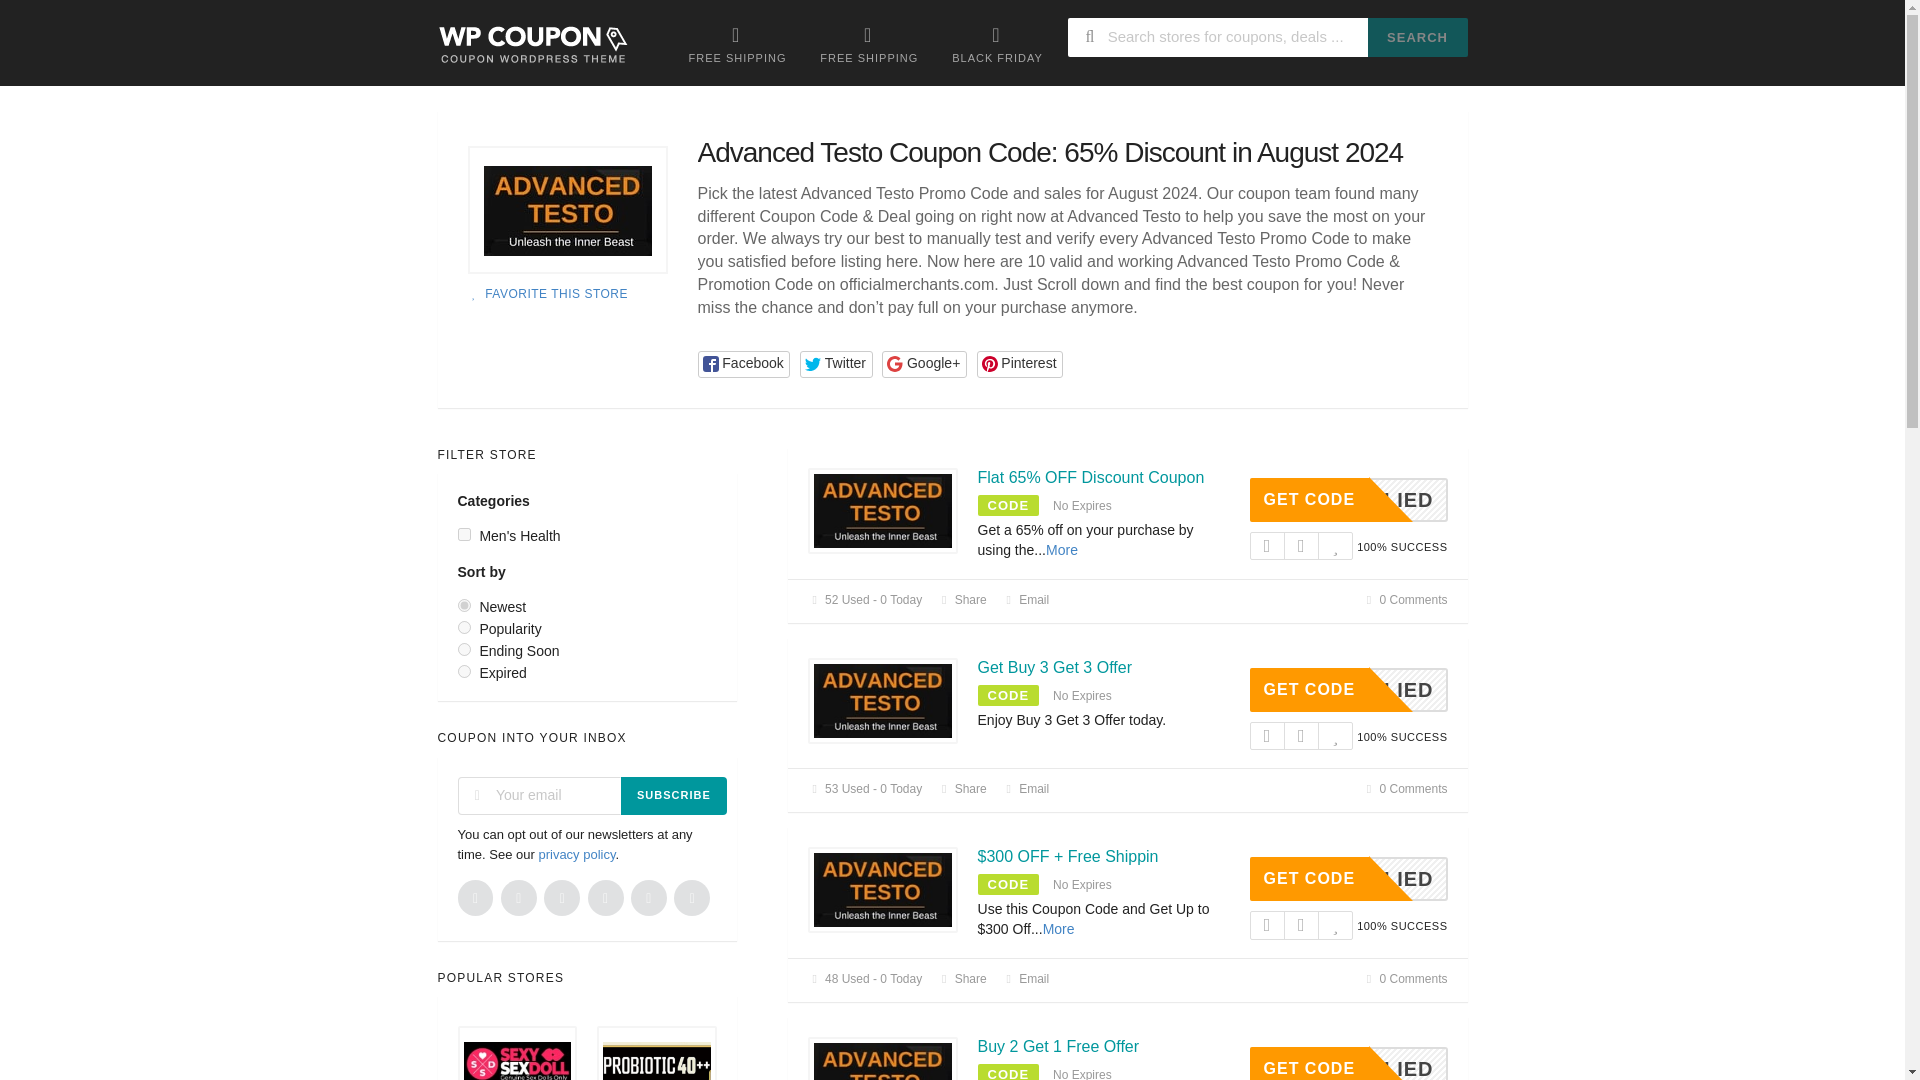 The height and width of the screenshot is (1080, 1920). Describe the element at coordinates (836, 364) in the screenshot. I see `My blog` at that location.